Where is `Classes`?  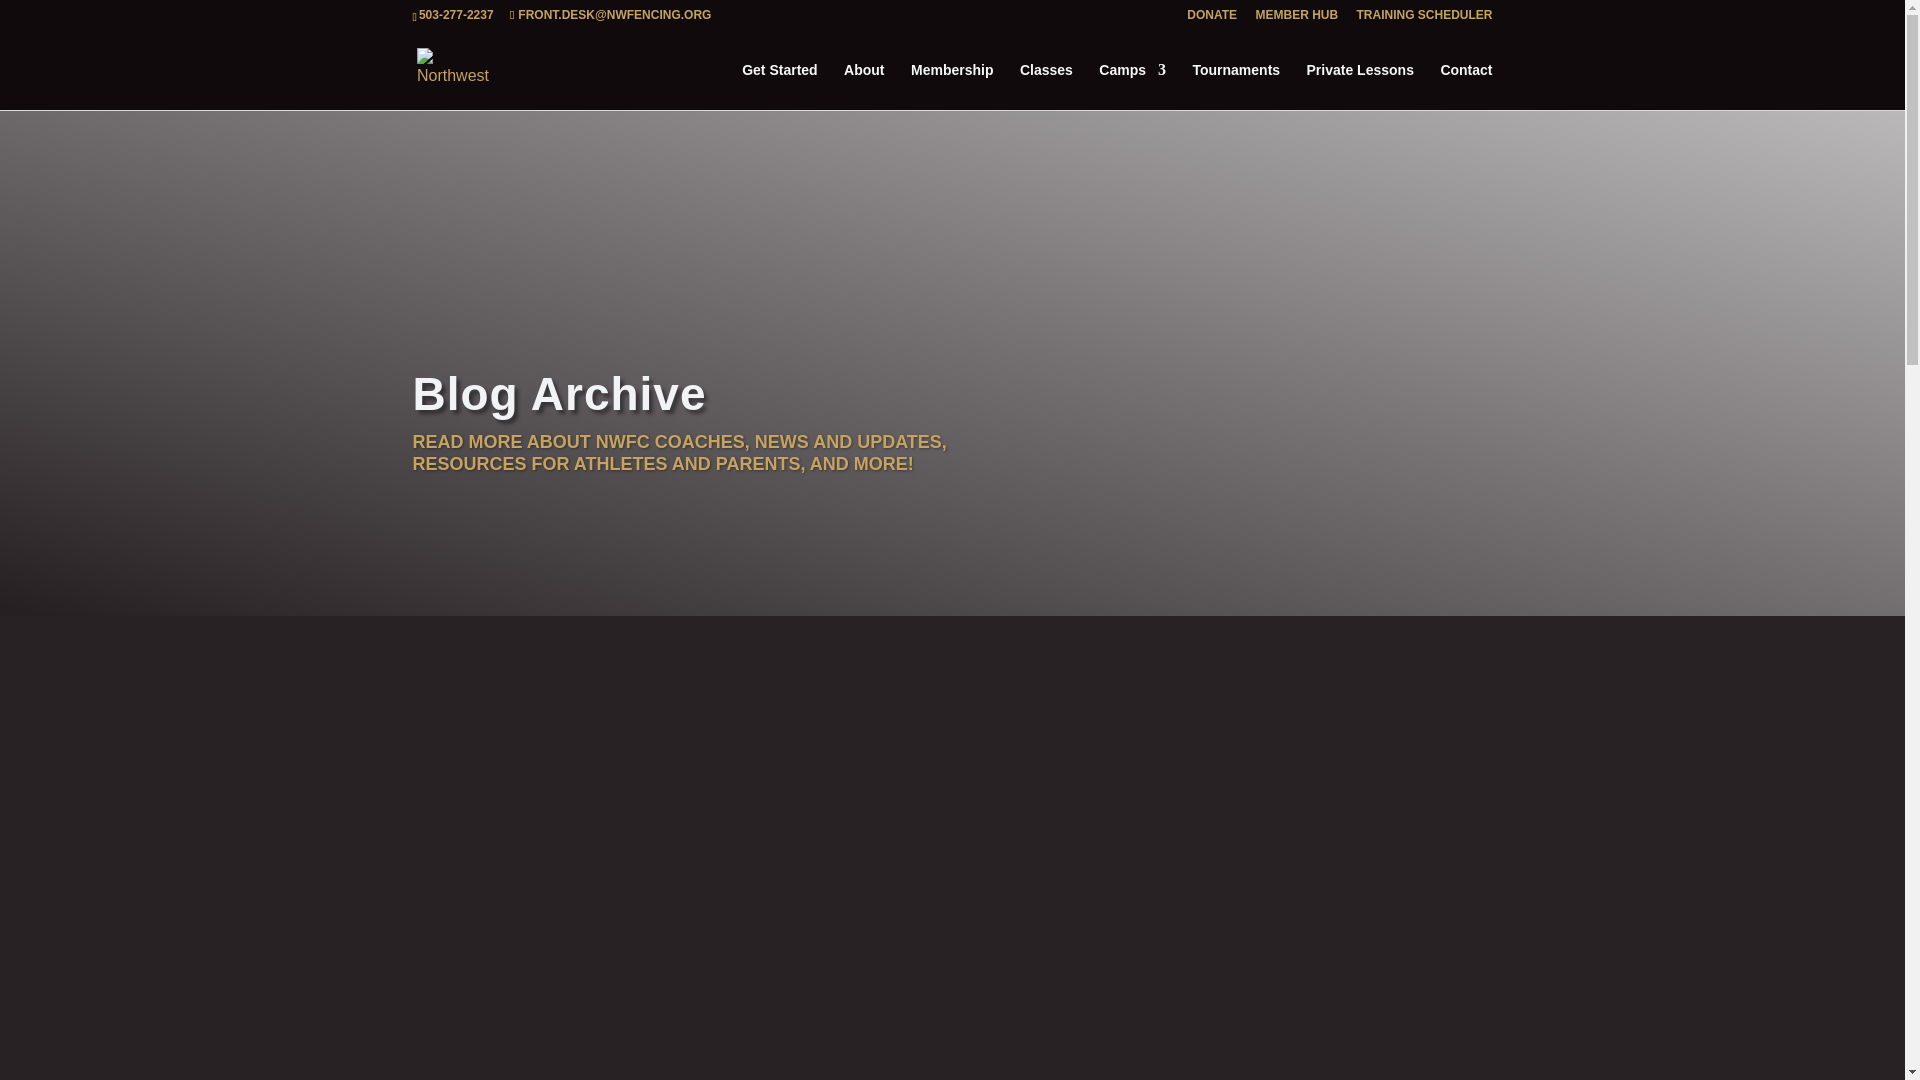 Classes is located at coordinates (1046, 86).